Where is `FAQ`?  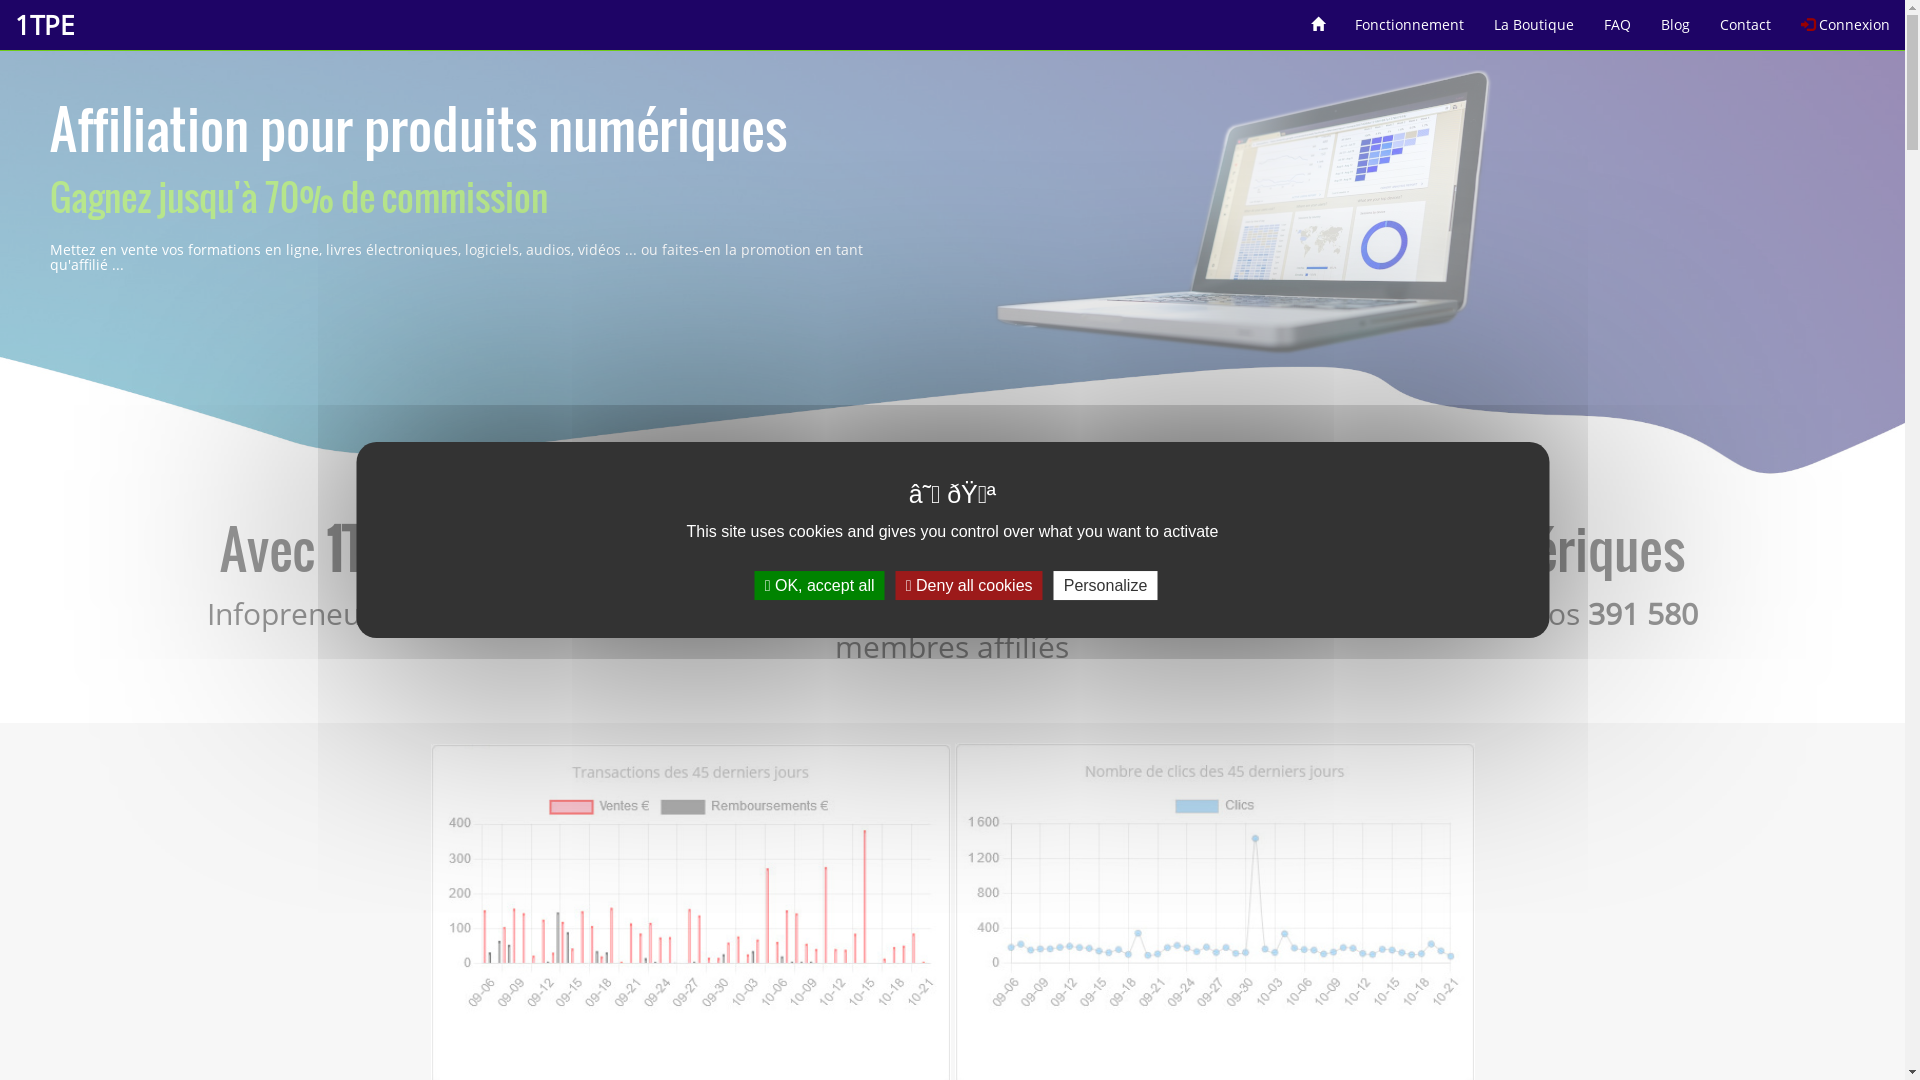 FAQ is located at coordinates (1618, 18).